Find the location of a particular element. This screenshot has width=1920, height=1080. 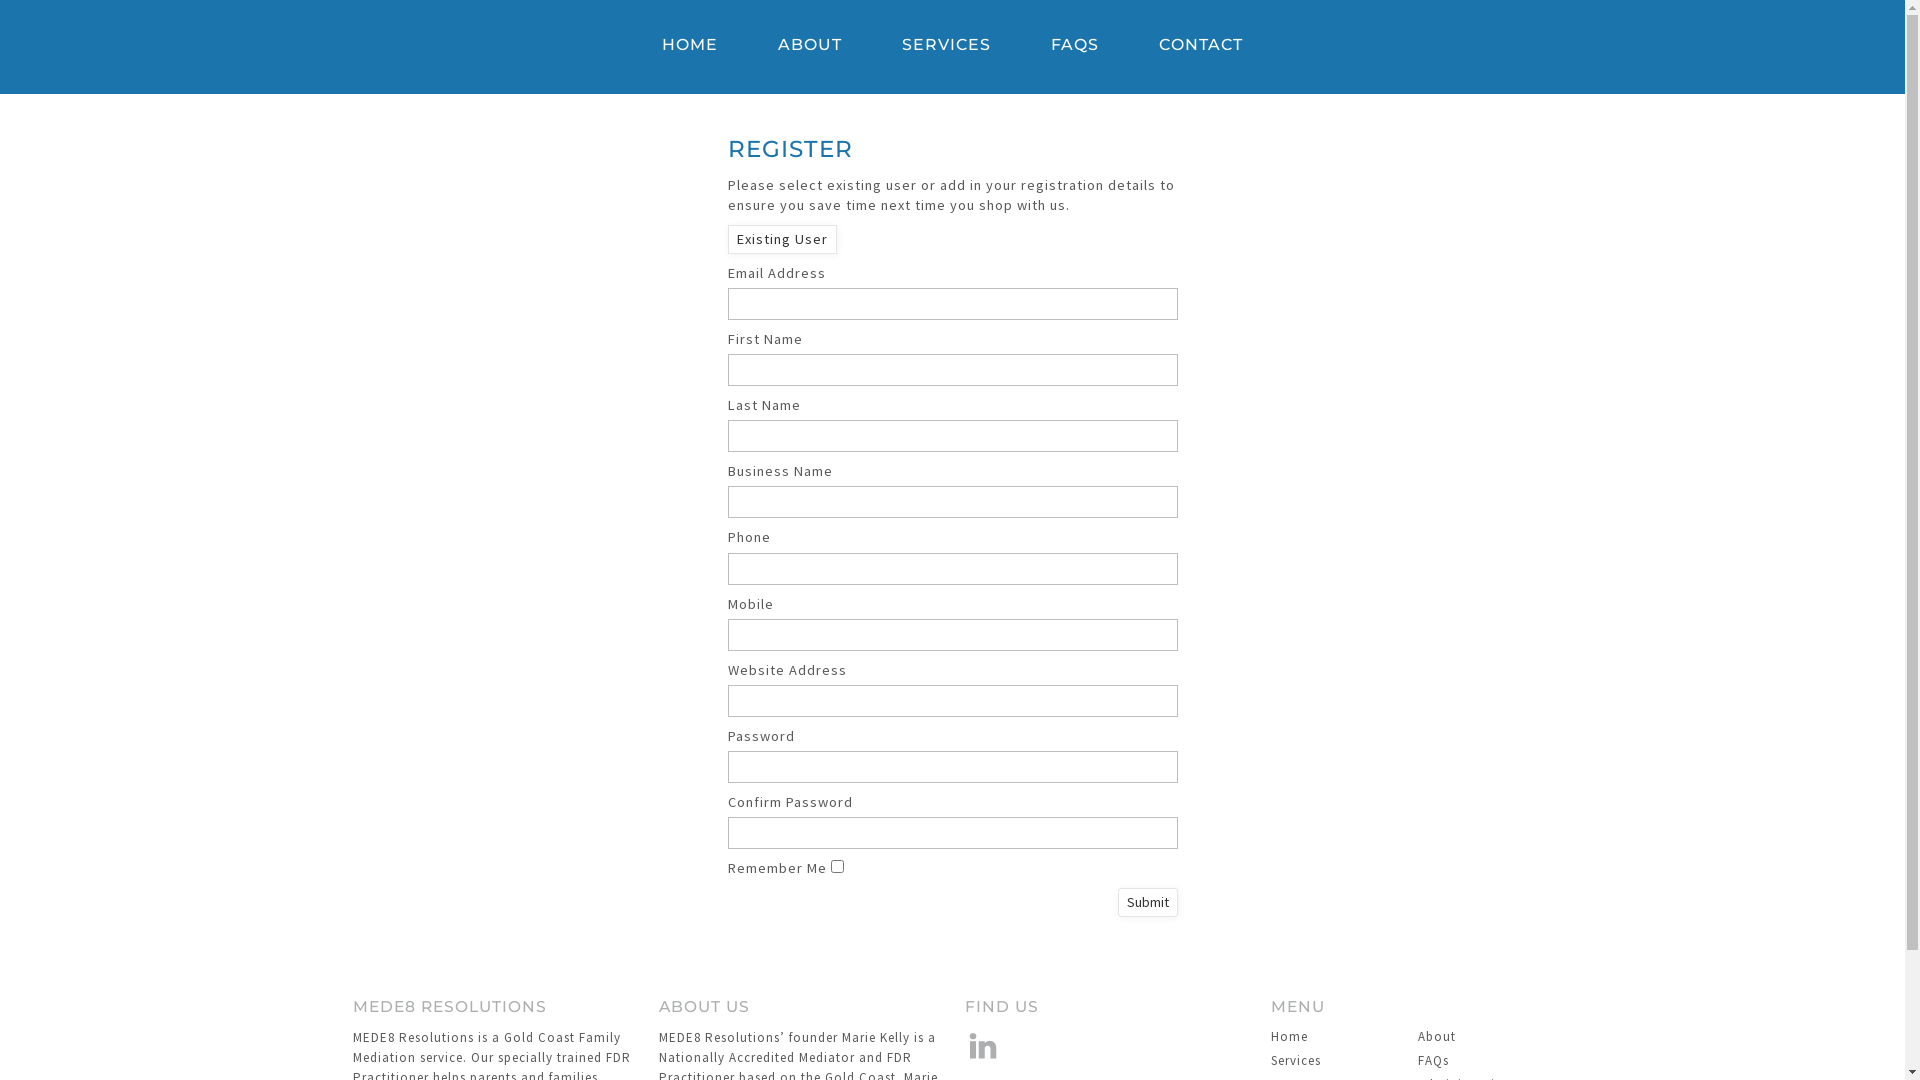

HOME is located at coordinates (690, 47).